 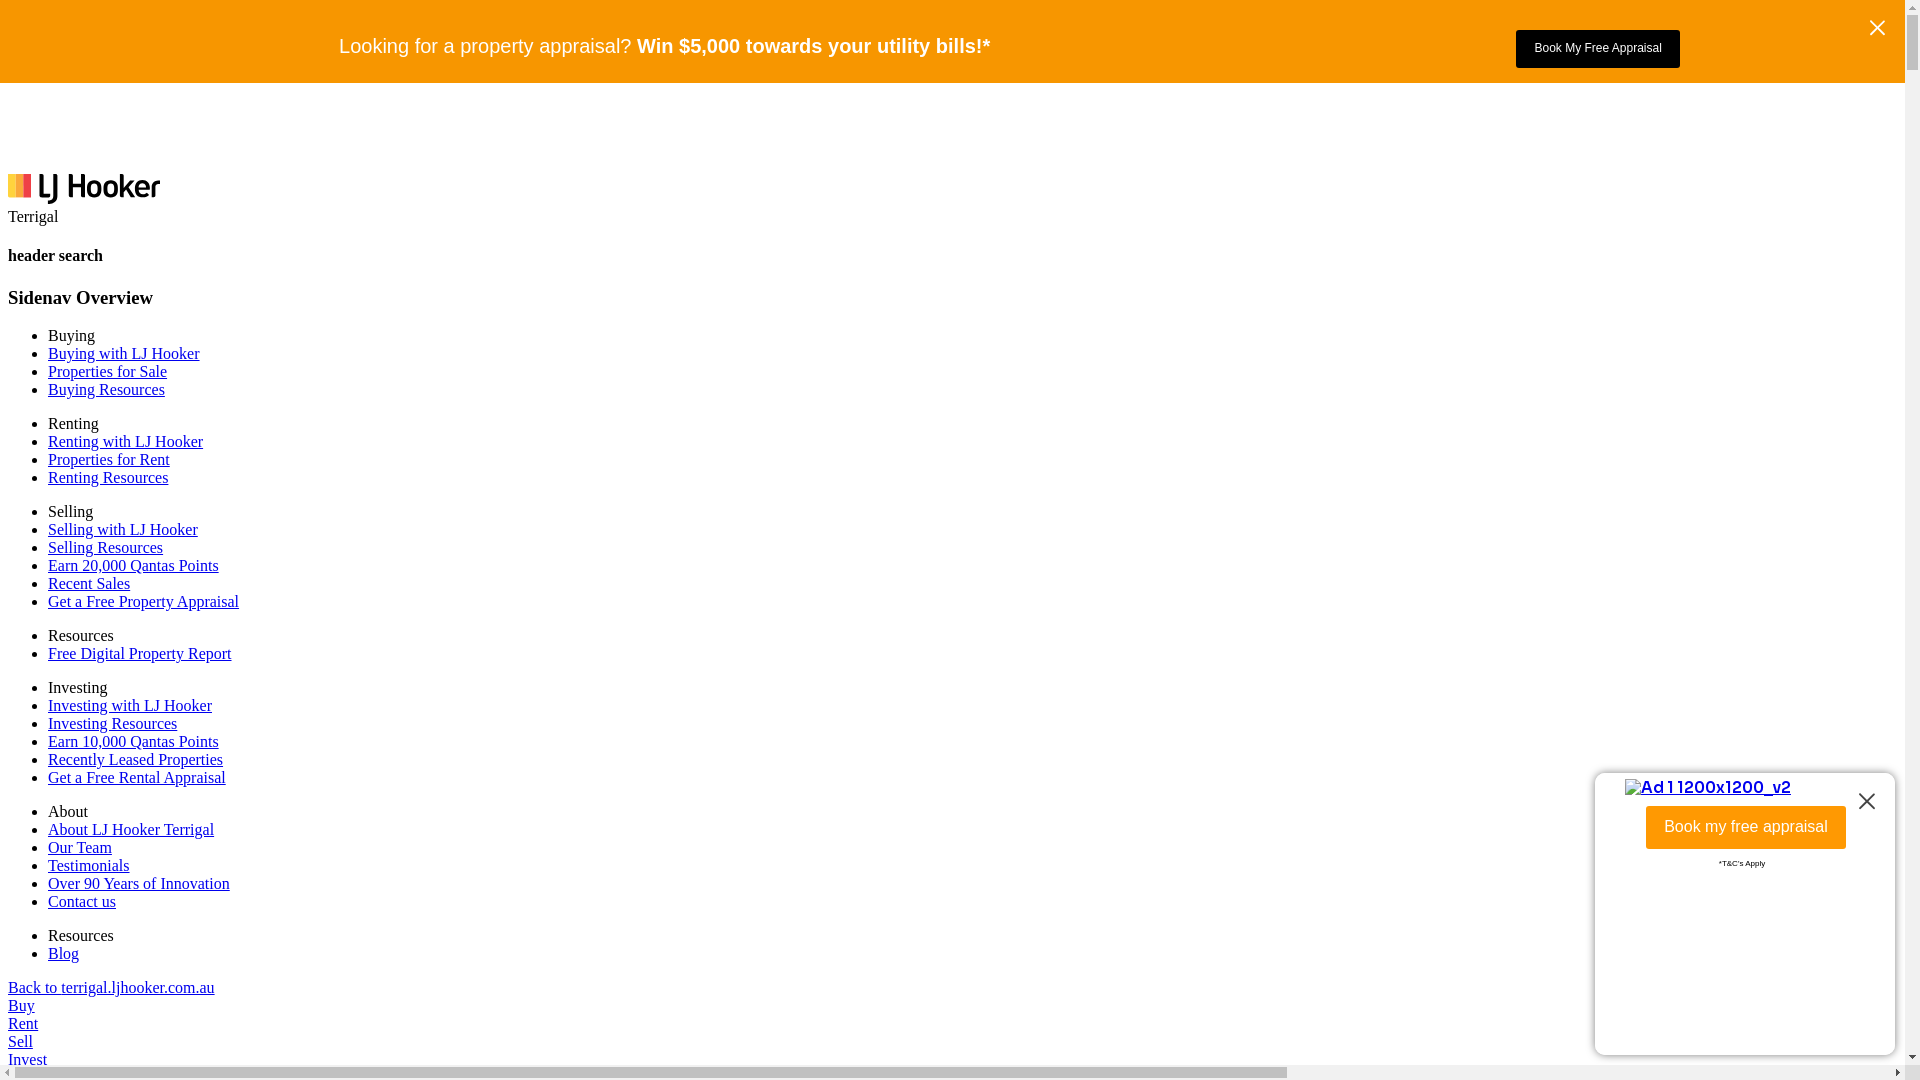 What do you see at coordinates (23, 1024) in the screenshot?
I see `Rent` at bounding box center [23, 1024].